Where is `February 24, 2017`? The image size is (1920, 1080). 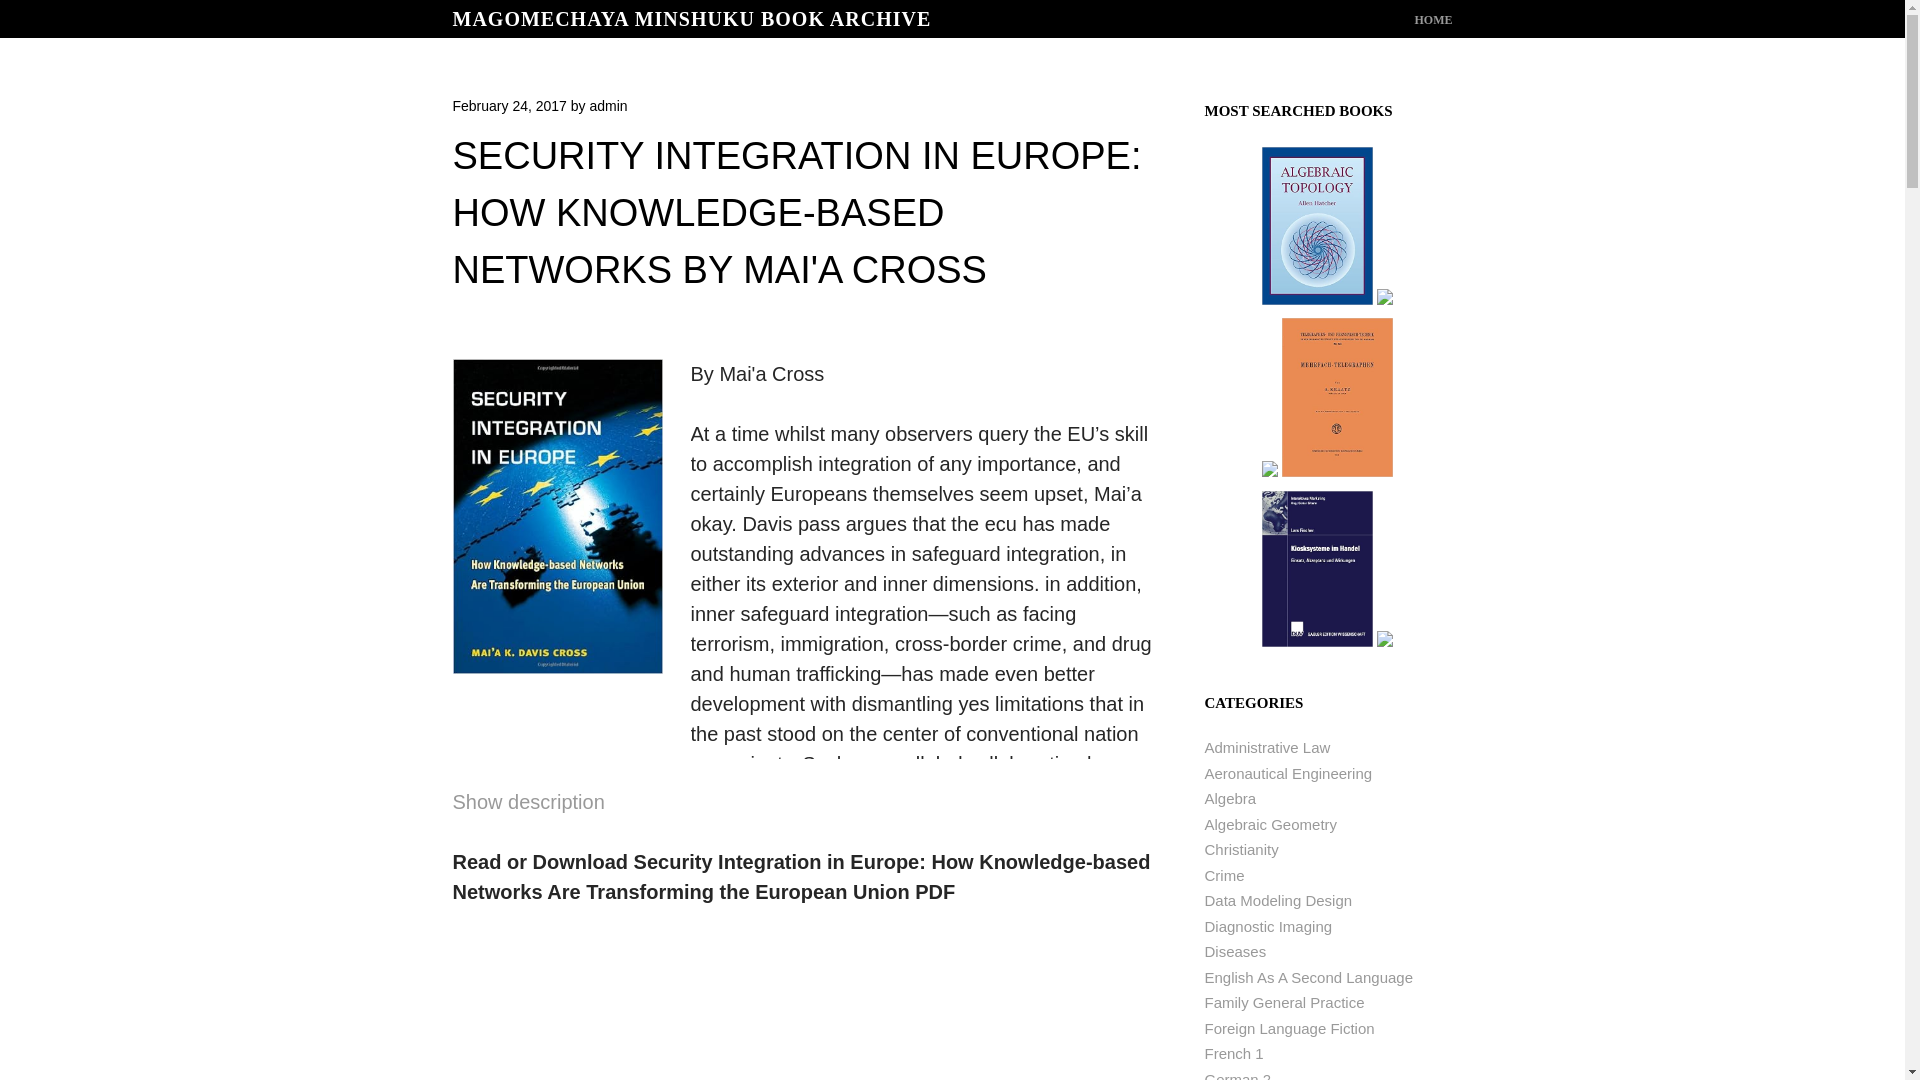
February 24, 2017 is located at coordinates (508, 106).